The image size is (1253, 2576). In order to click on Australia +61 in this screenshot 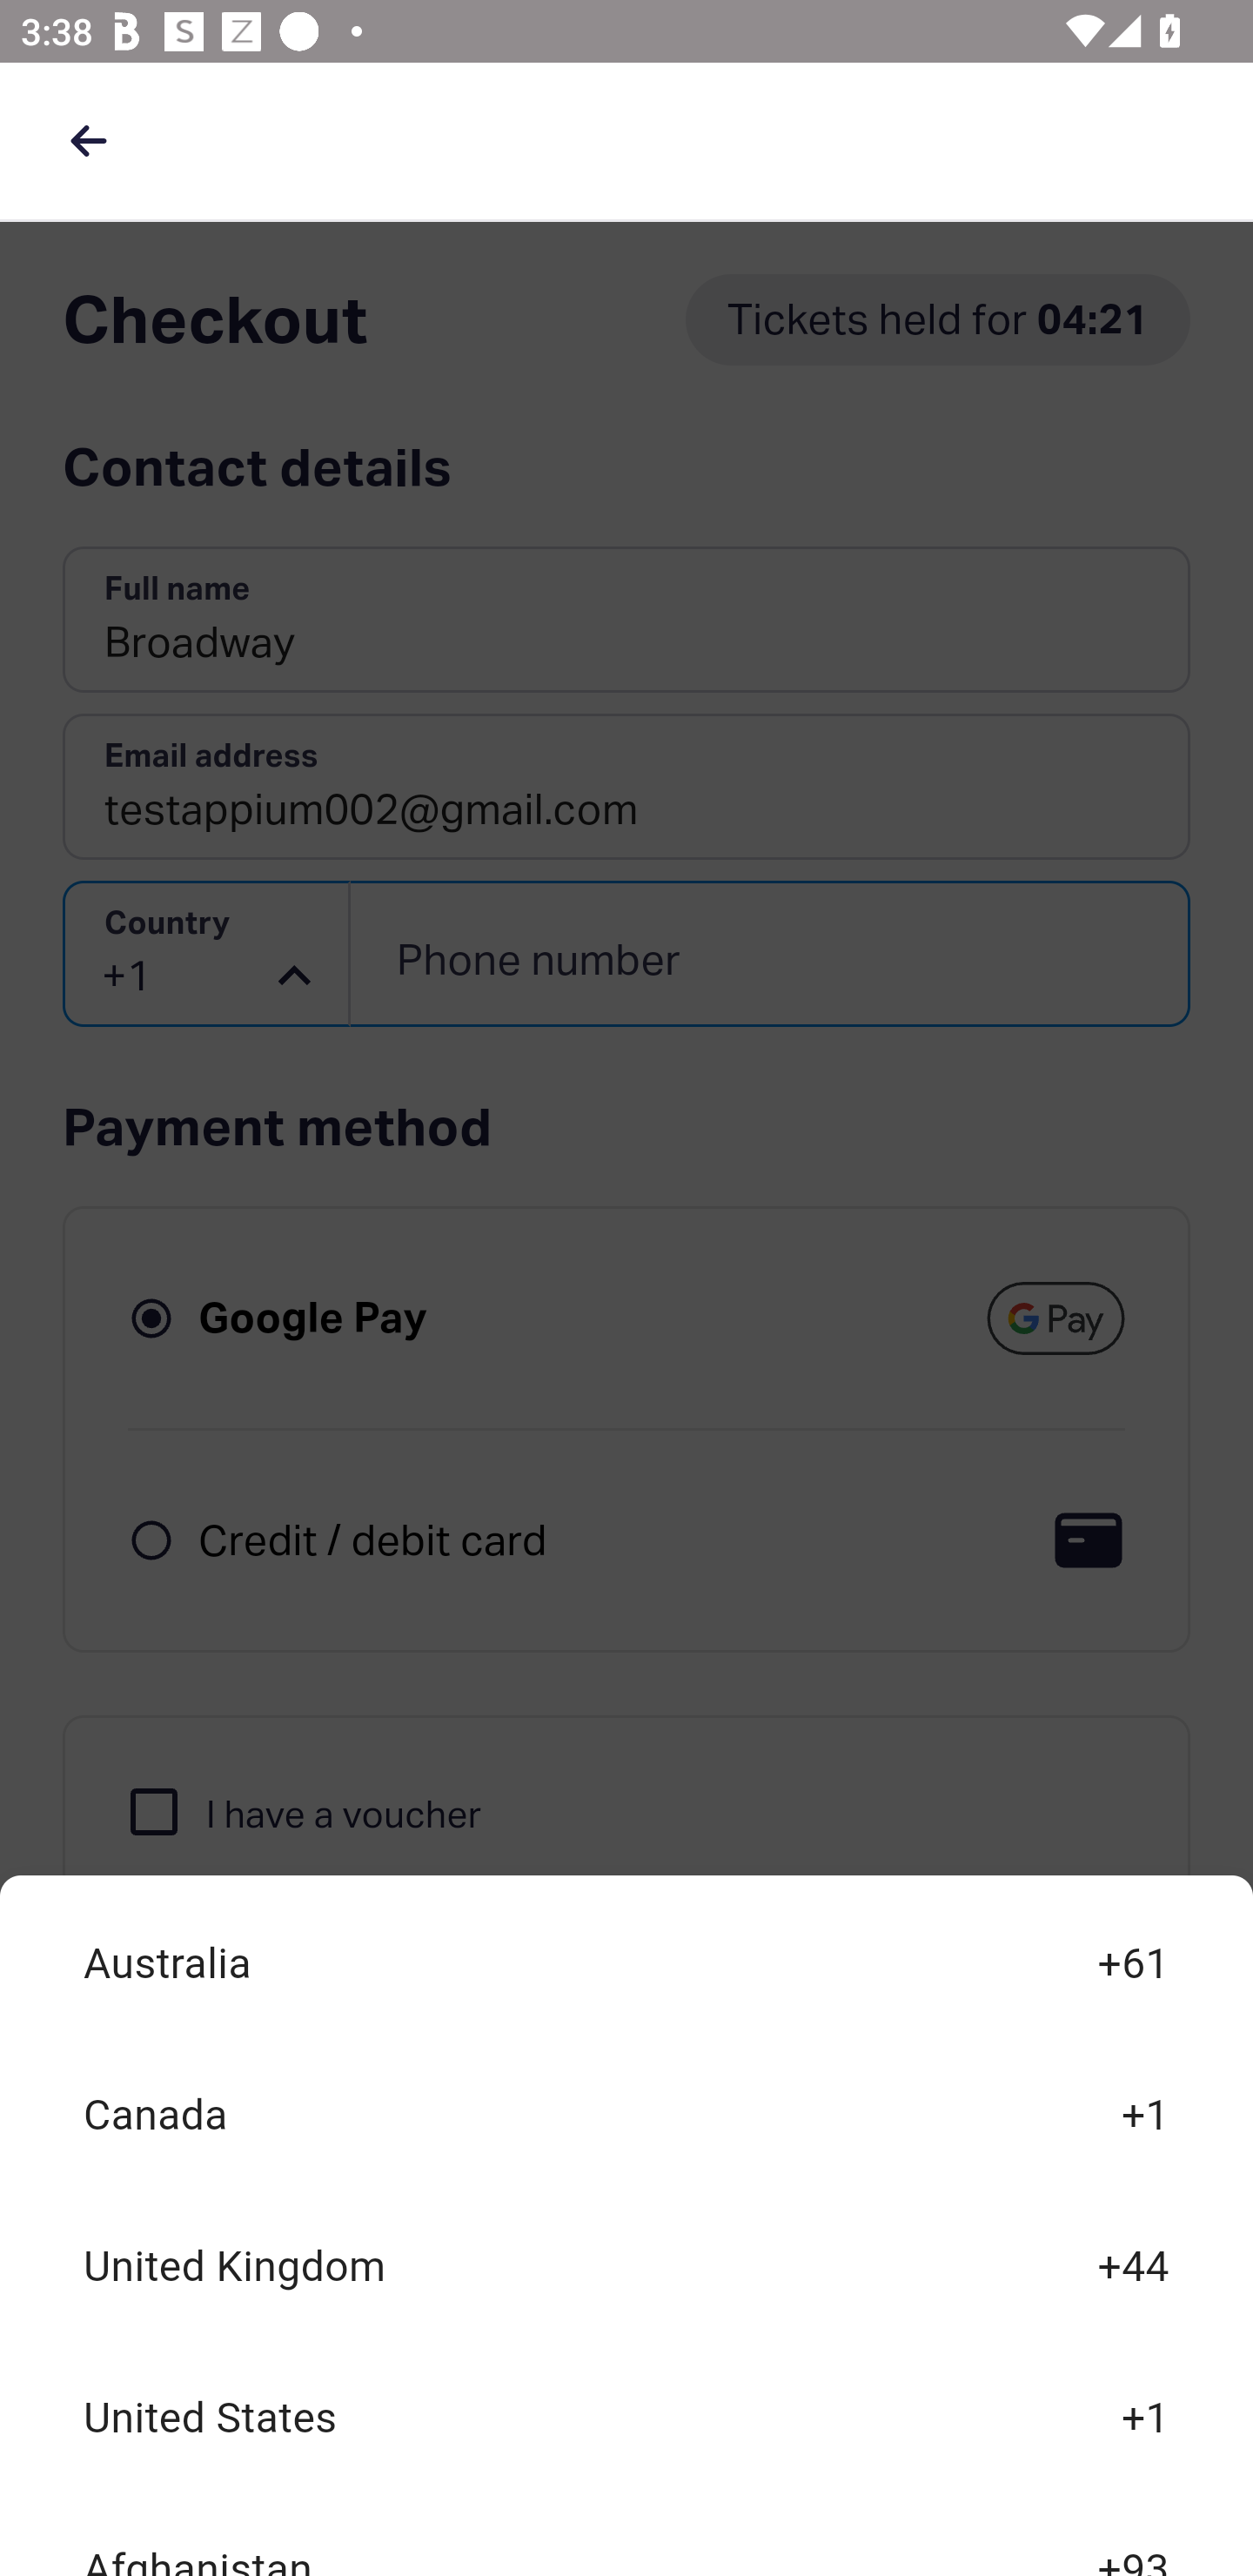, I will do `click(626, 1965)`.